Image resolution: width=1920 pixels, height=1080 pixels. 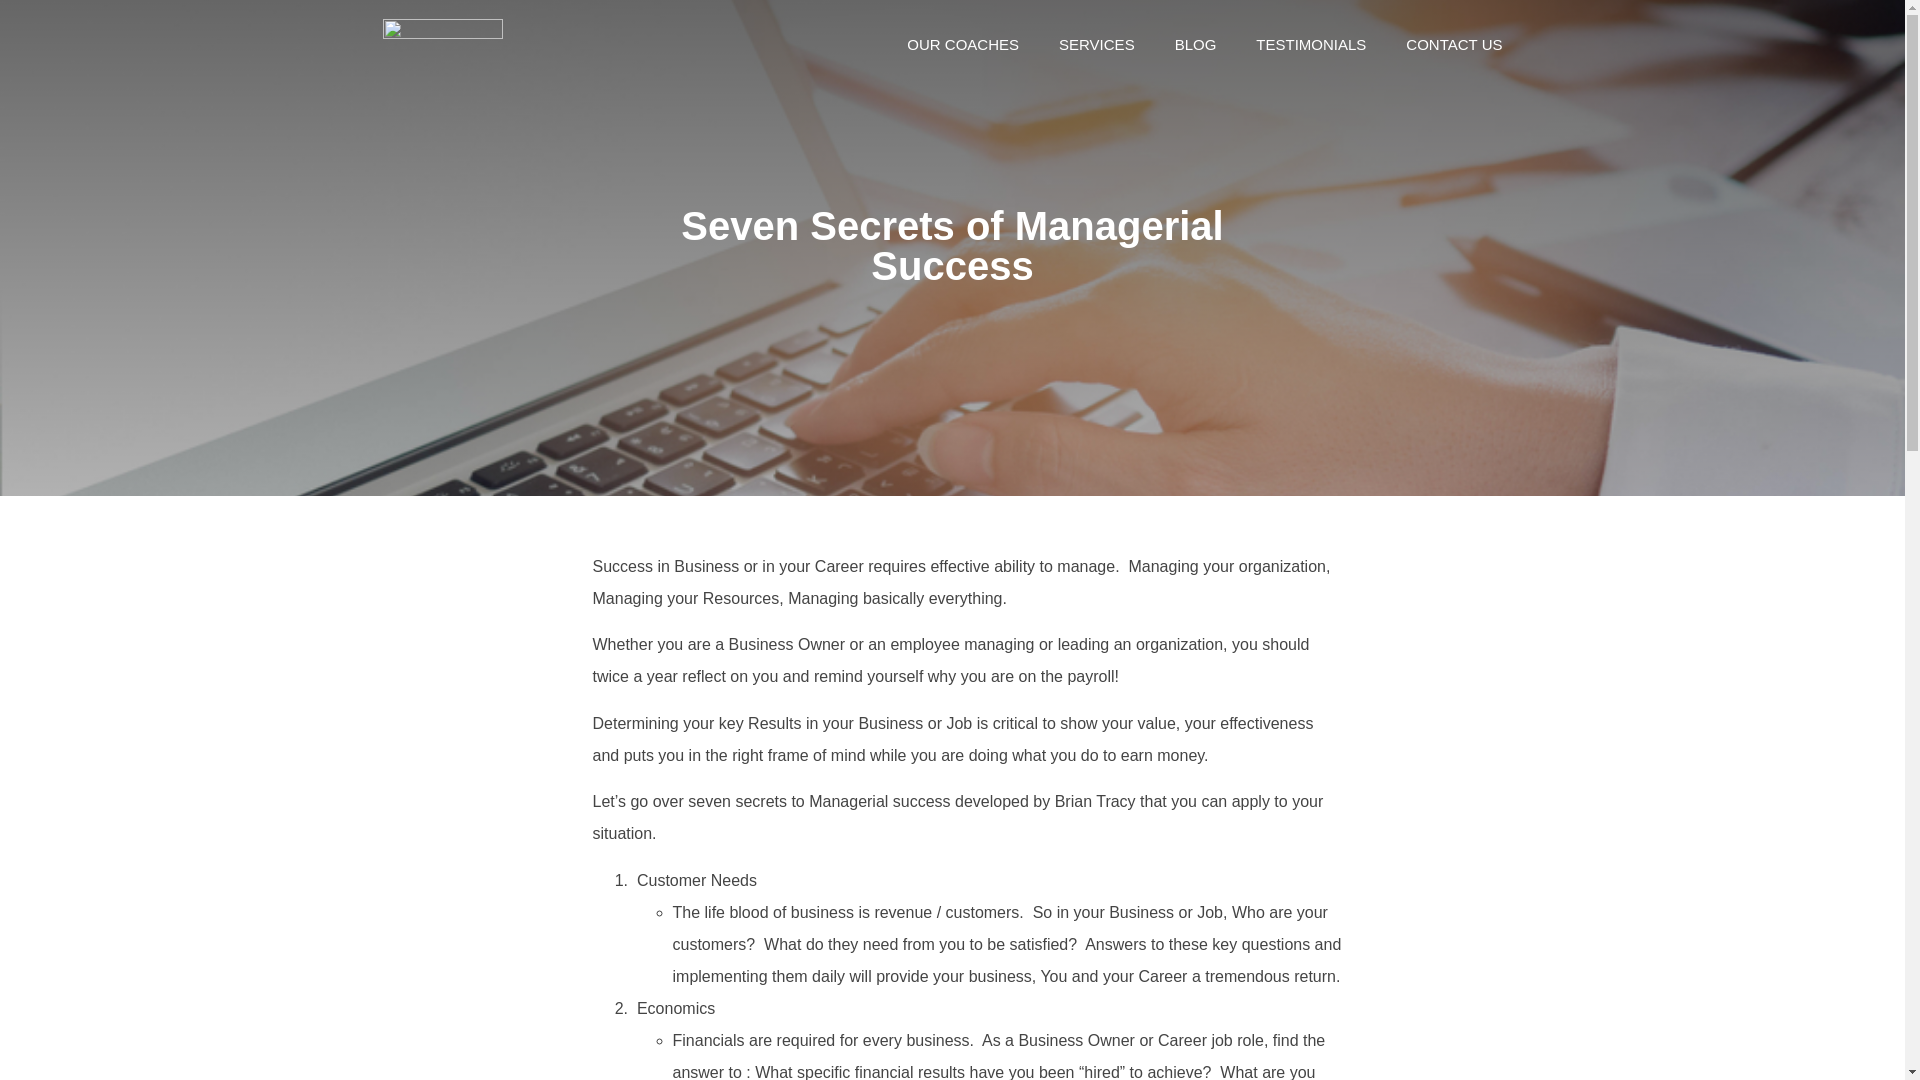 I want to click on CONTACT US, so click(x=1454, y=44).